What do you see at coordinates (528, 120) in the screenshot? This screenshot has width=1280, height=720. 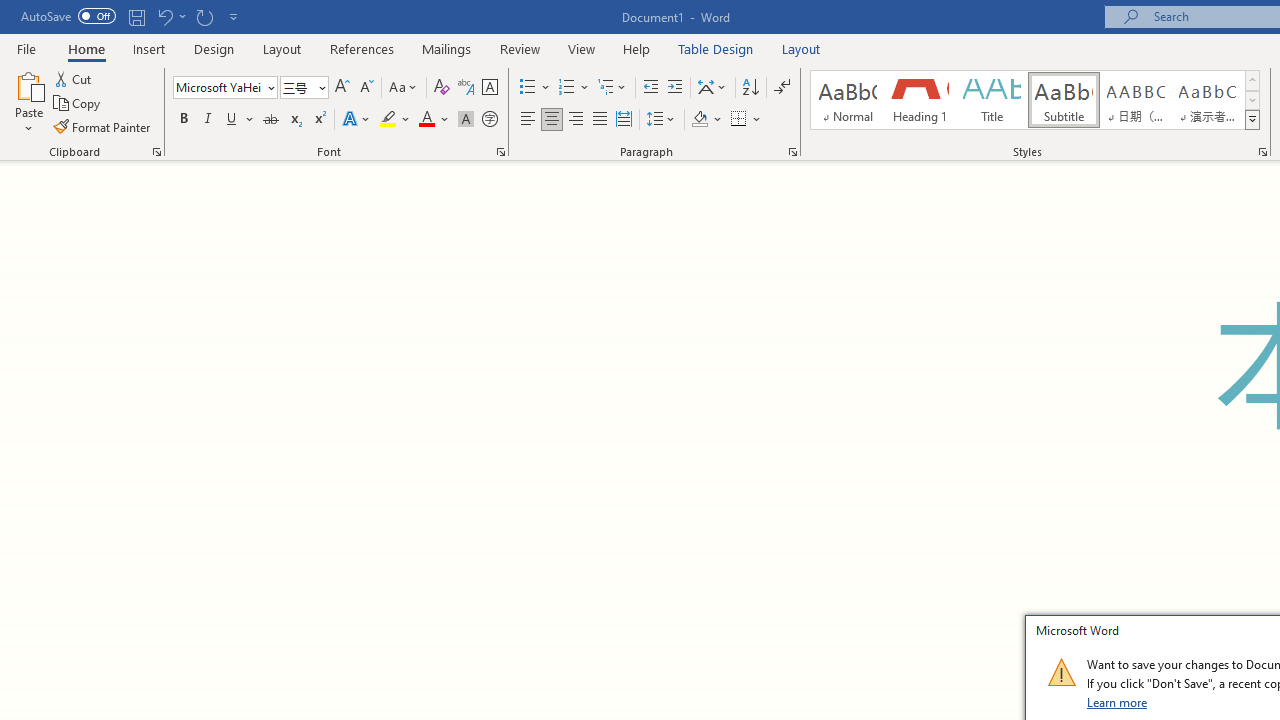 I see `Align Left` at bounding box center [528, 120].